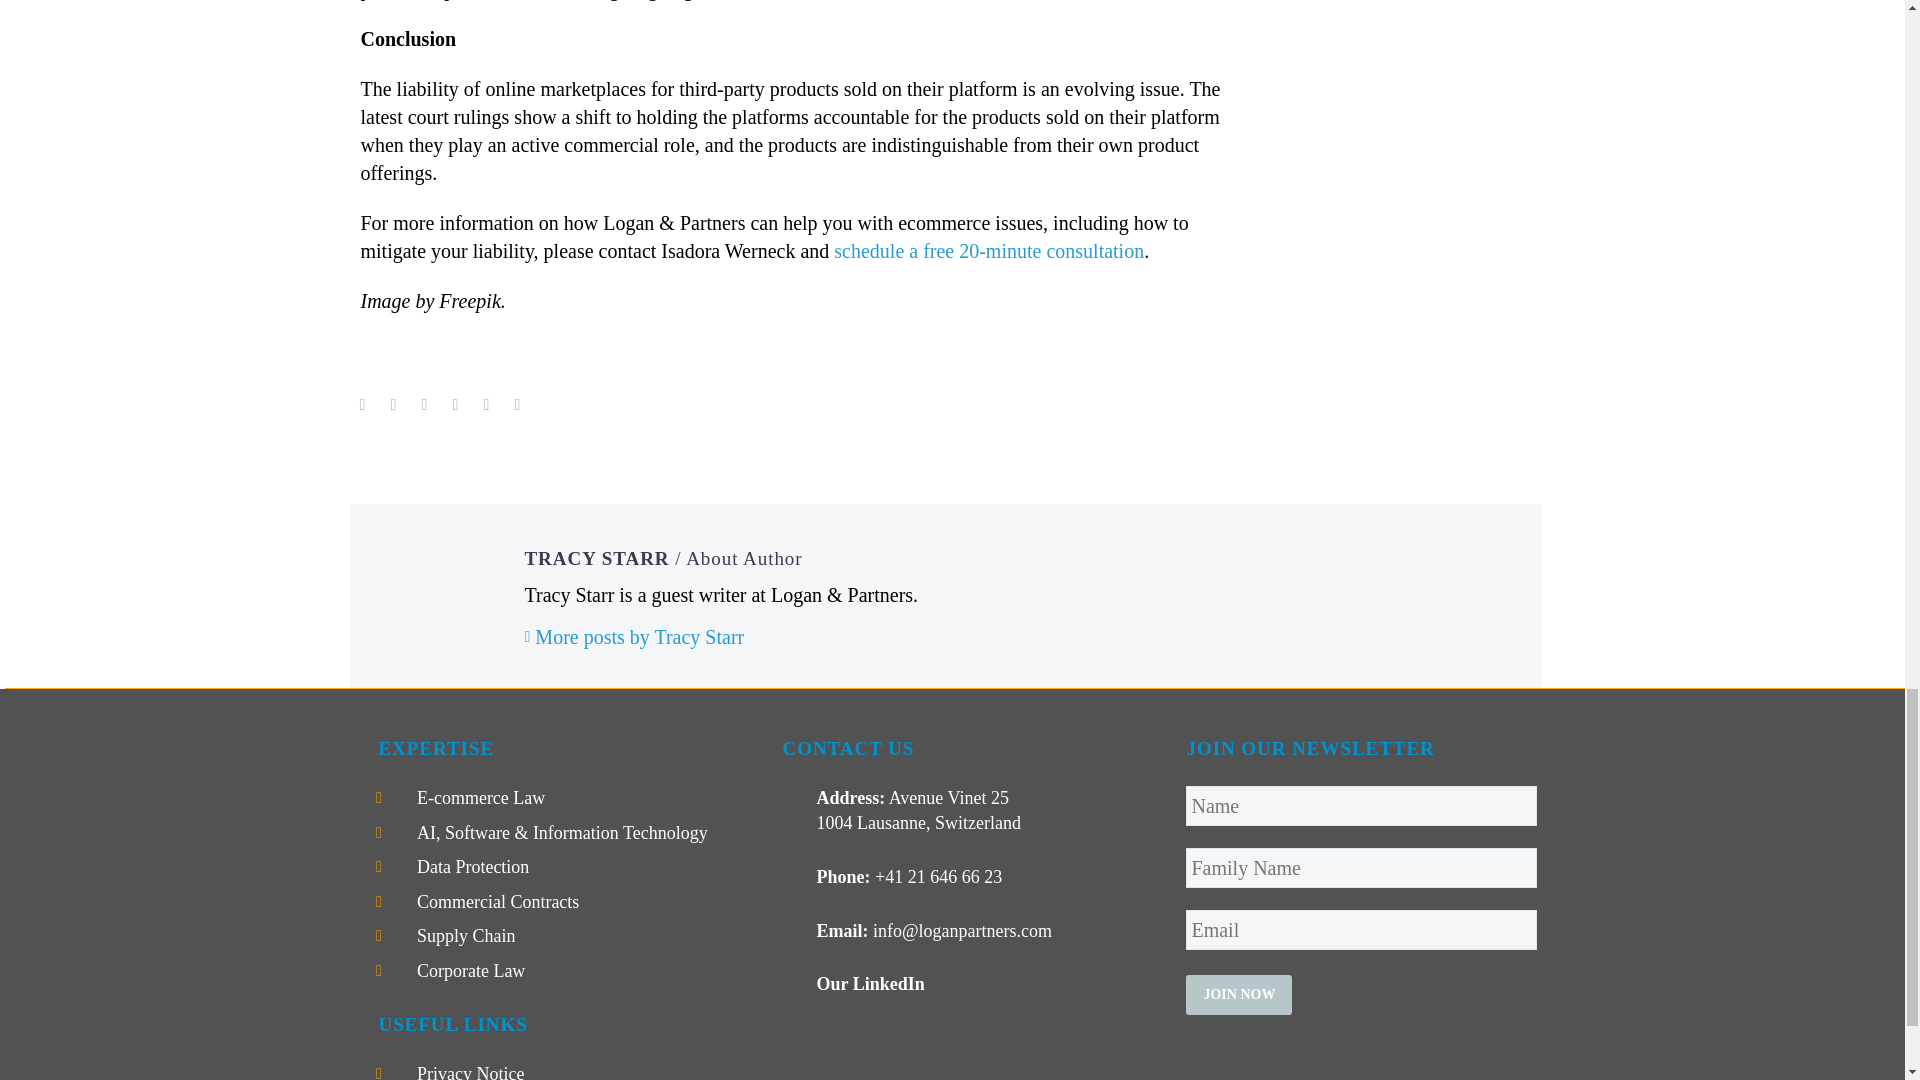  Describe the element at coordinates (424, 404) in the screenshot. I see `Pinterest` at that location.